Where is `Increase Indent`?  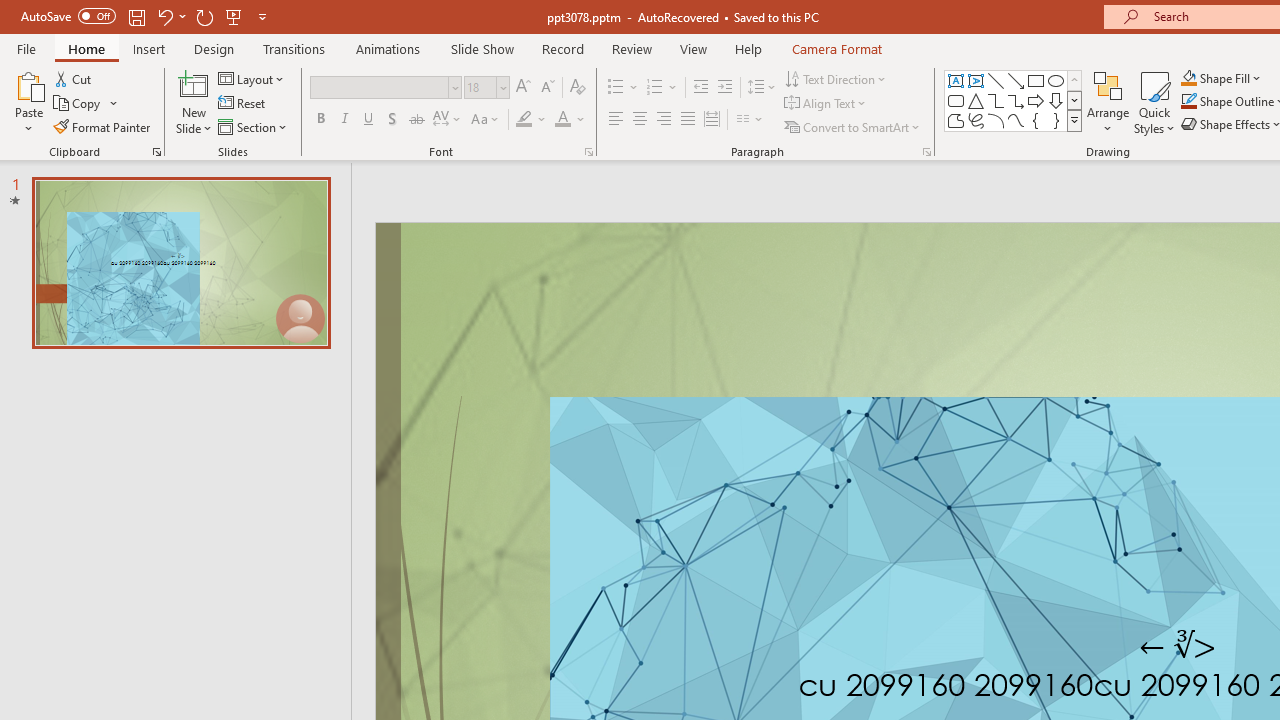 Increase Indent is located at coordinates (725, 88).